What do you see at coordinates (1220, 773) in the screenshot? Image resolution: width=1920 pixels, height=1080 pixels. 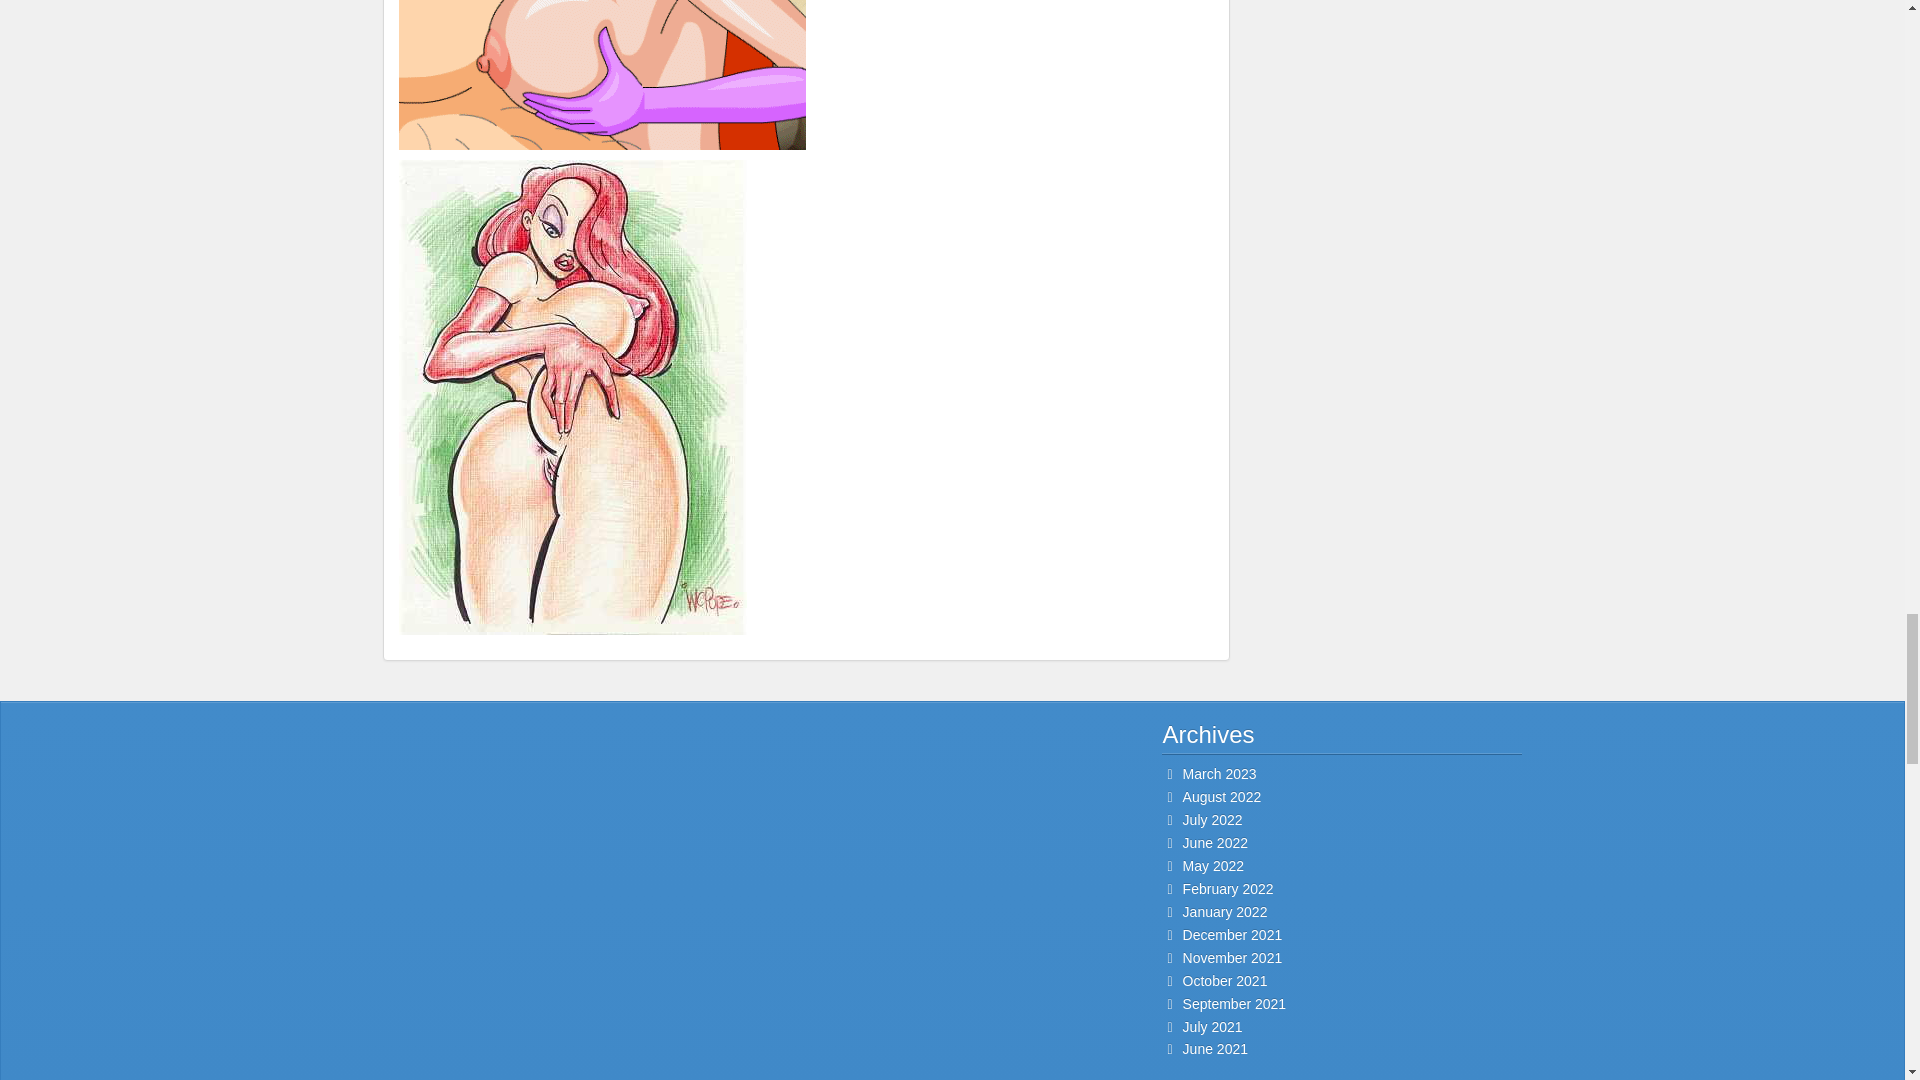 I see `March 2023` at bounding box center [1220, 773].